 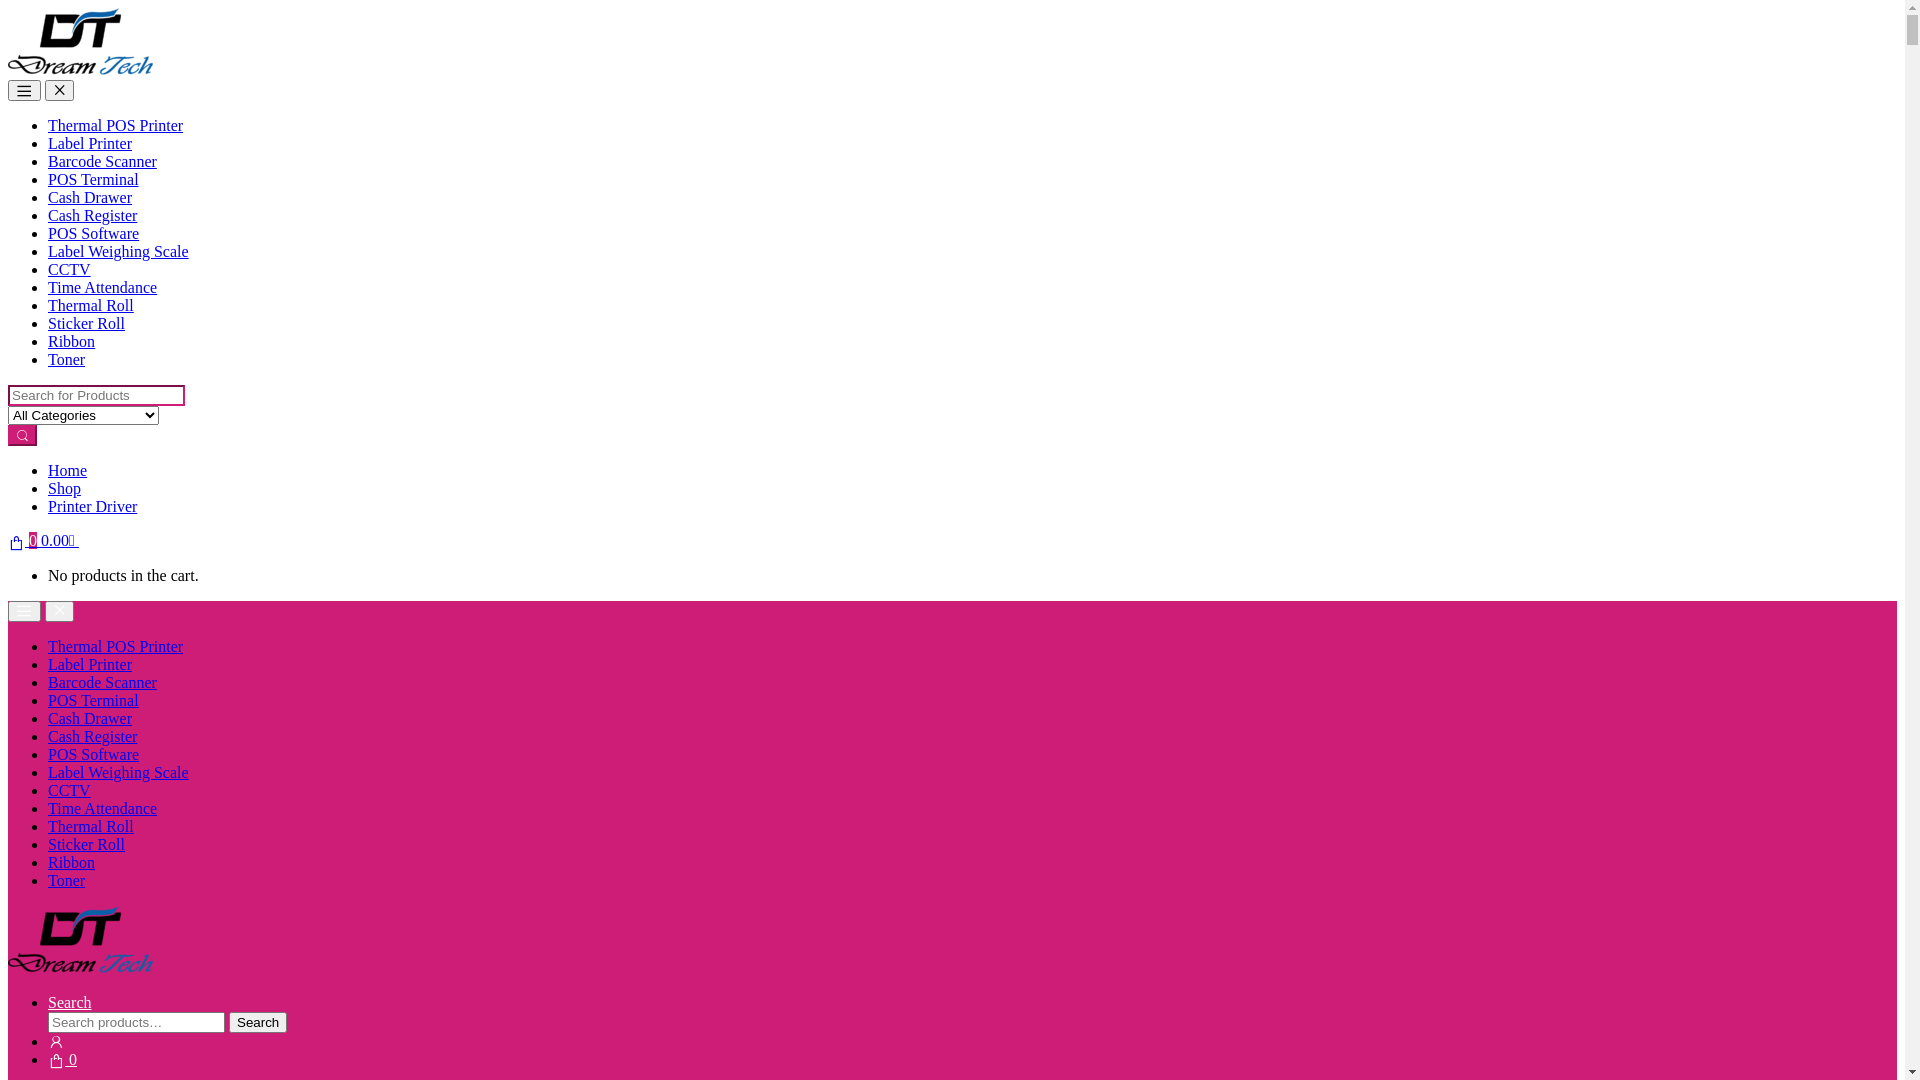 I want to click on Label Weighing Scale, so click(x=118, y=772).